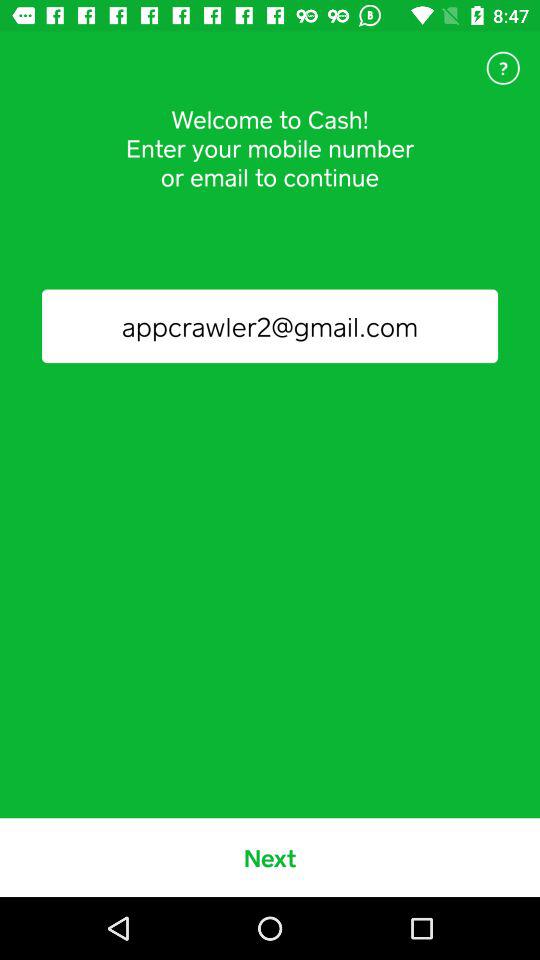  Describe the element at coordinates (503, 68) in the screenshot. I see `select the item next to welcome to cash item` at that location.